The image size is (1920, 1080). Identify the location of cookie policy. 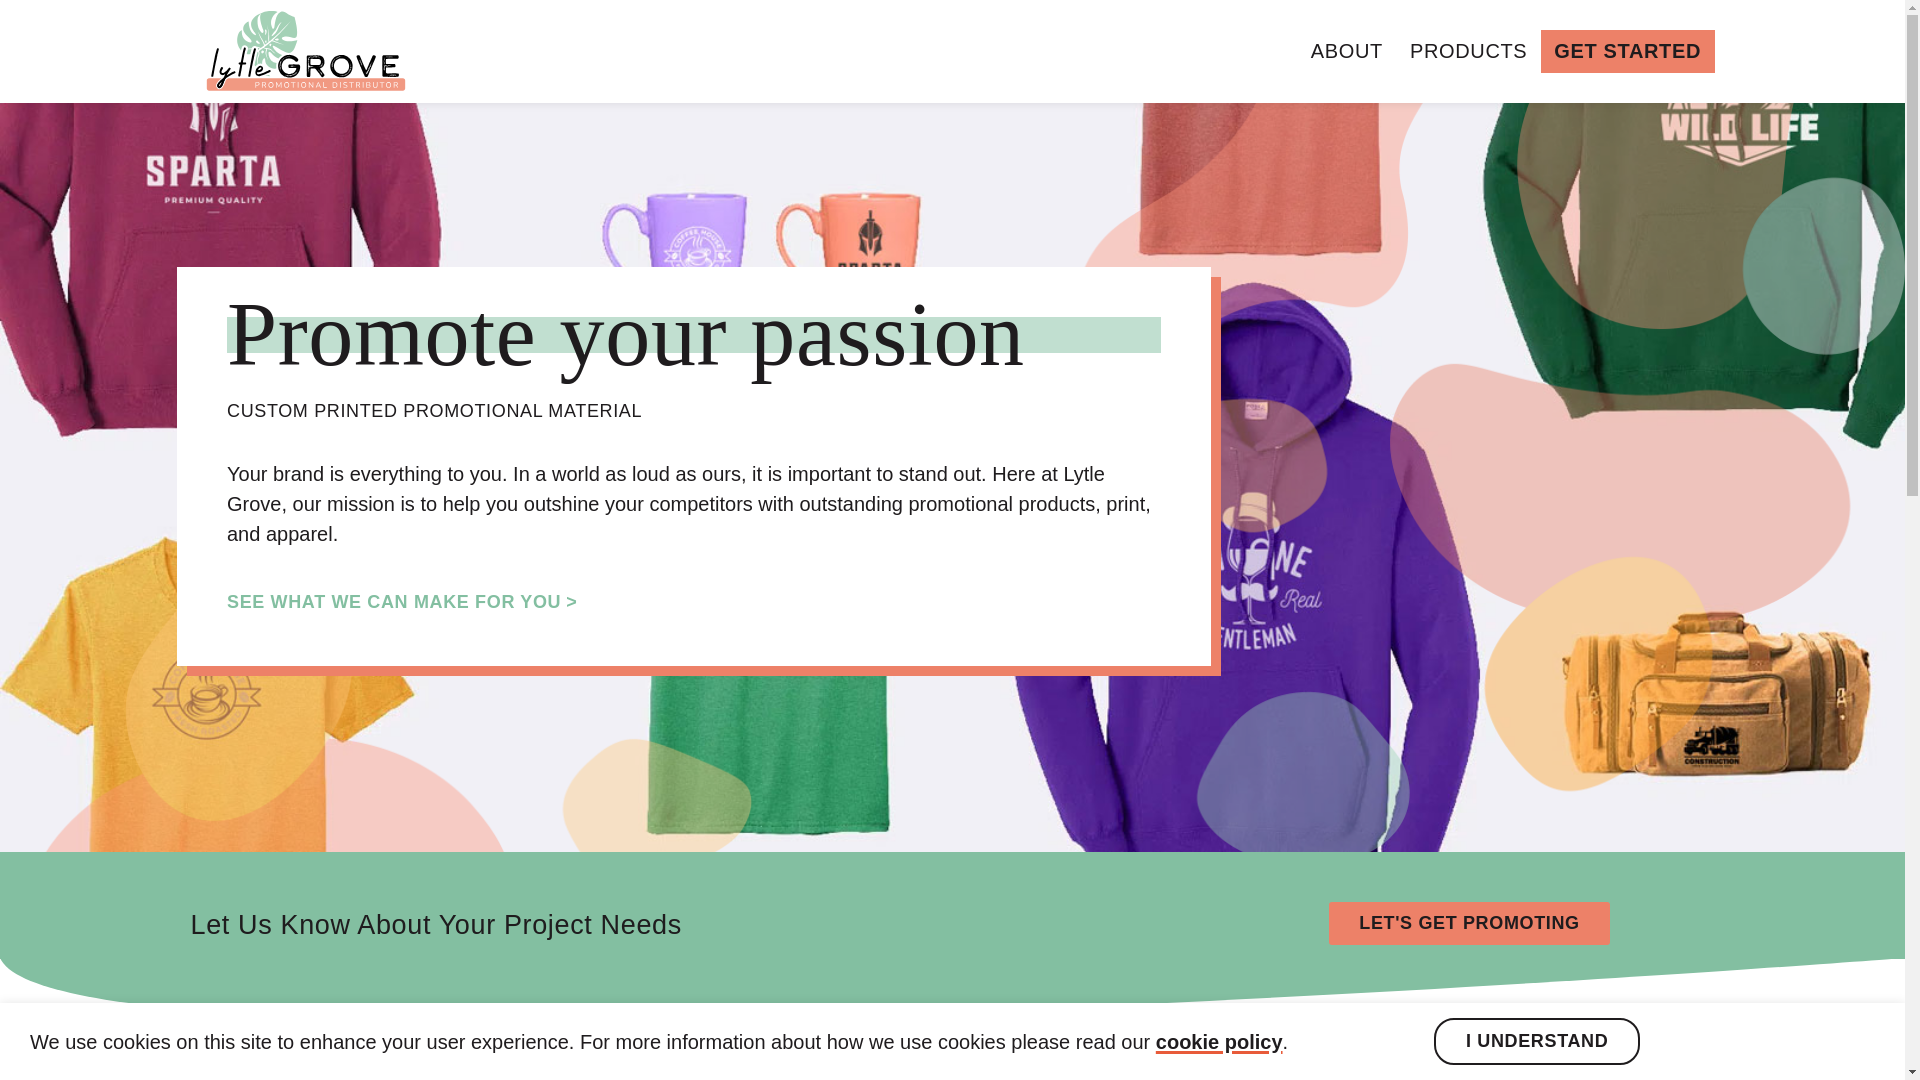
(1218, 1040).